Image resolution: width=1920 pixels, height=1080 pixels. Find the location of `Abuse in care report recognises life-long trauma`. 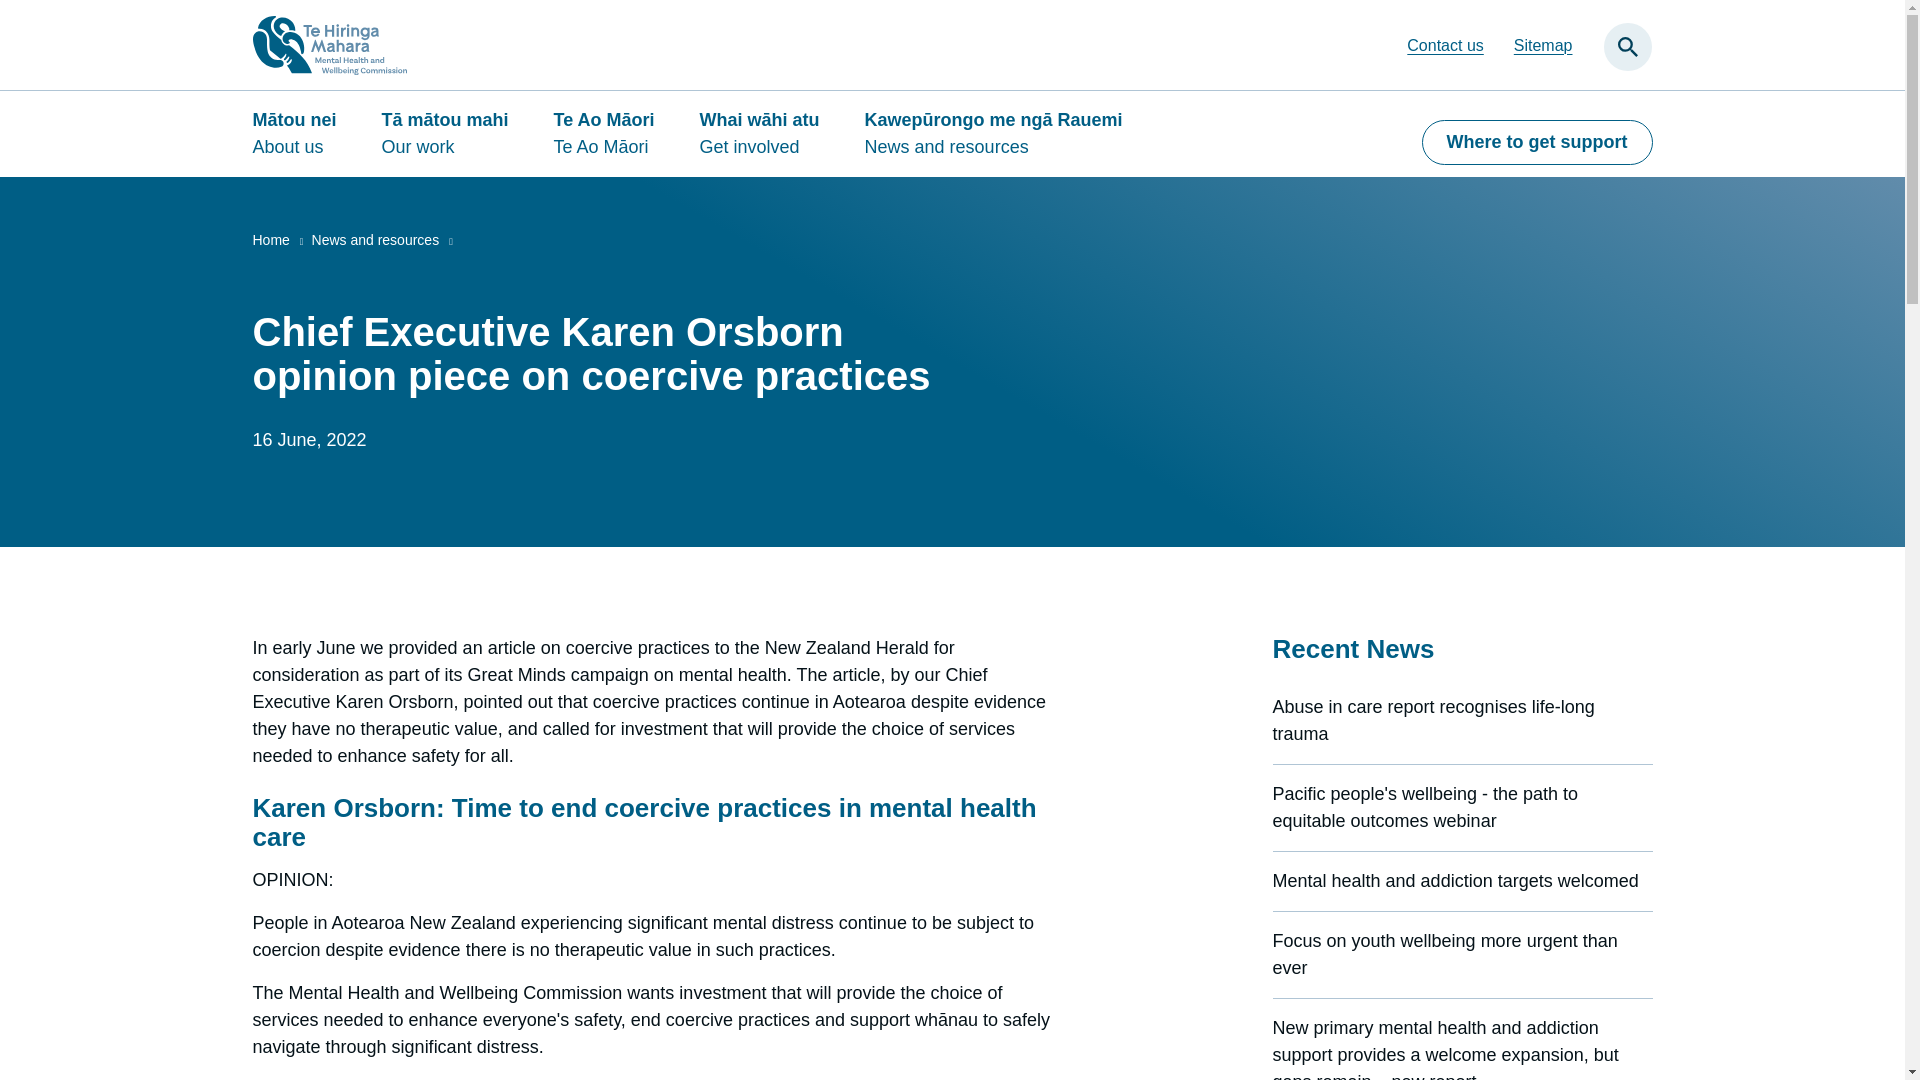

Abuse in care report recognises life-long trauma is located at coordinates (1432, 720).